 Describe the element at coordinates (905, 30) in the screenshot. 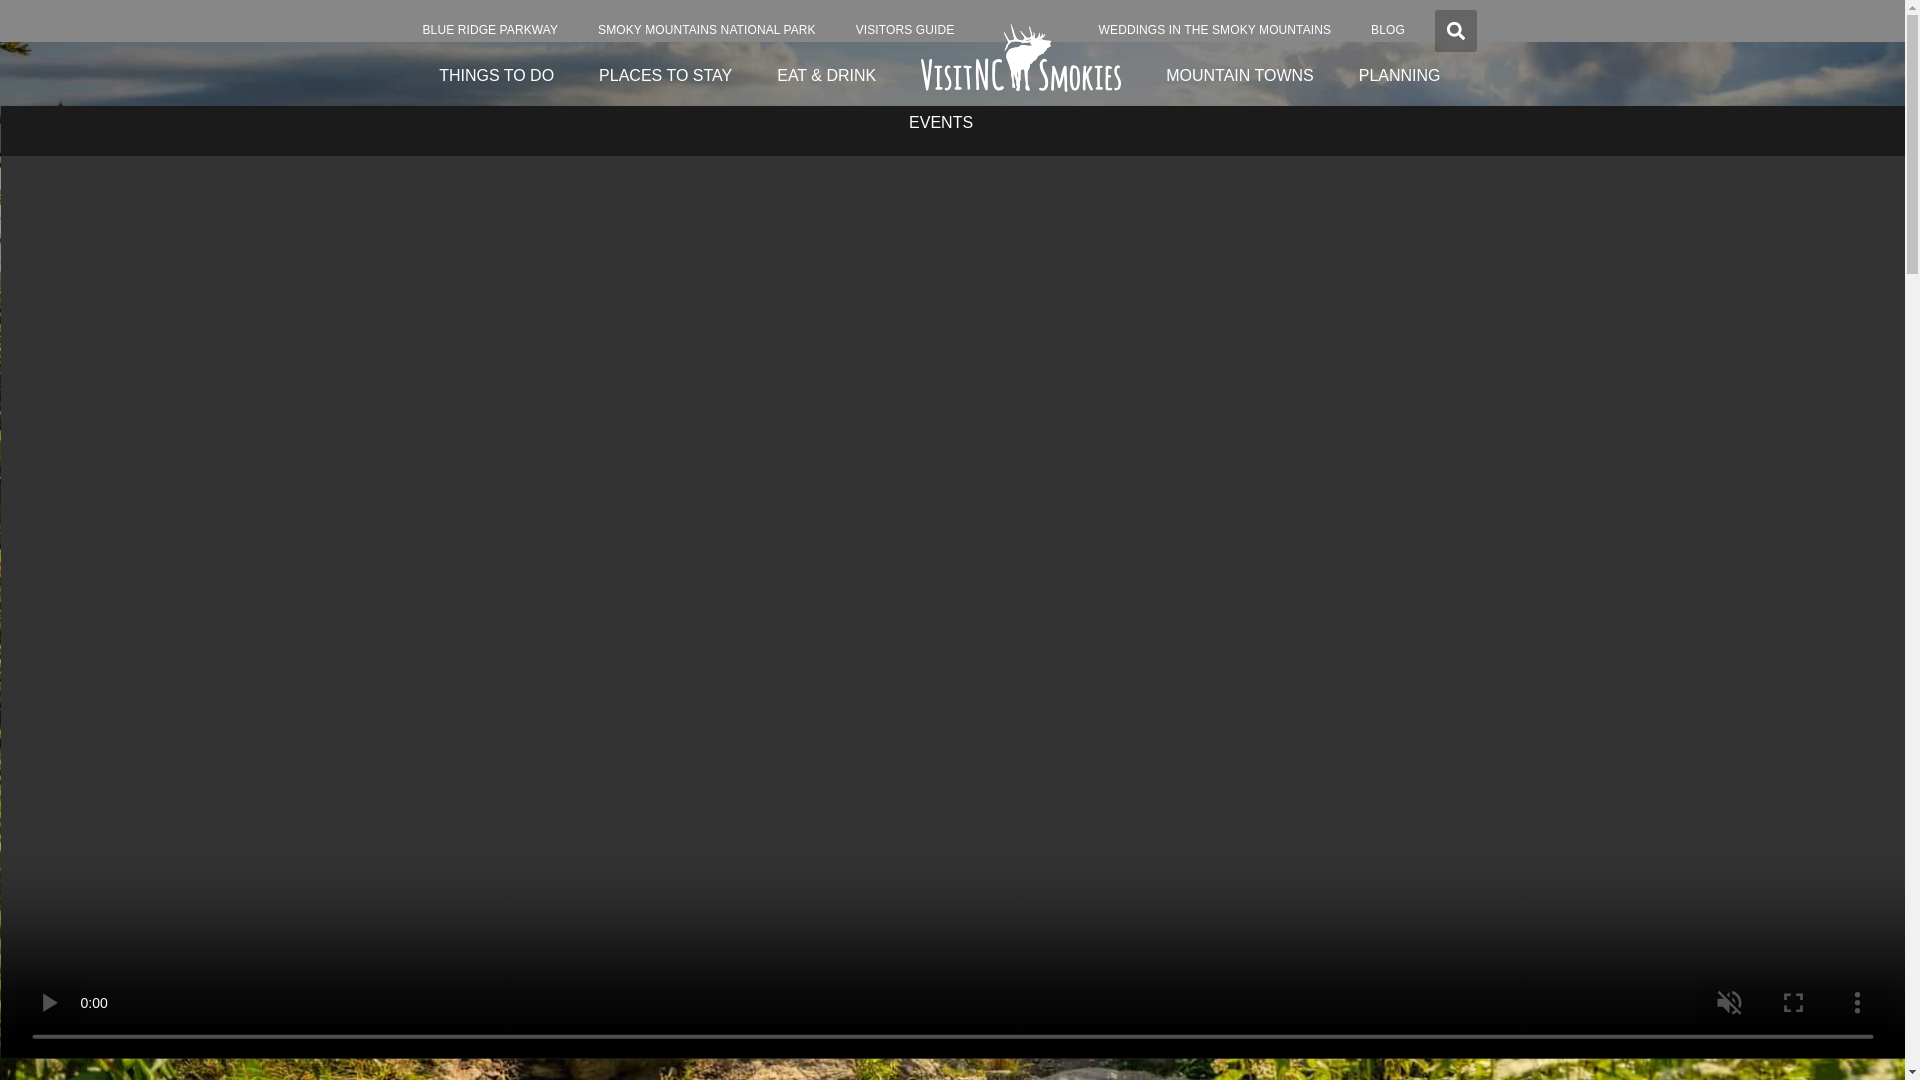

I see `VISITORS GUIDE` at that location.